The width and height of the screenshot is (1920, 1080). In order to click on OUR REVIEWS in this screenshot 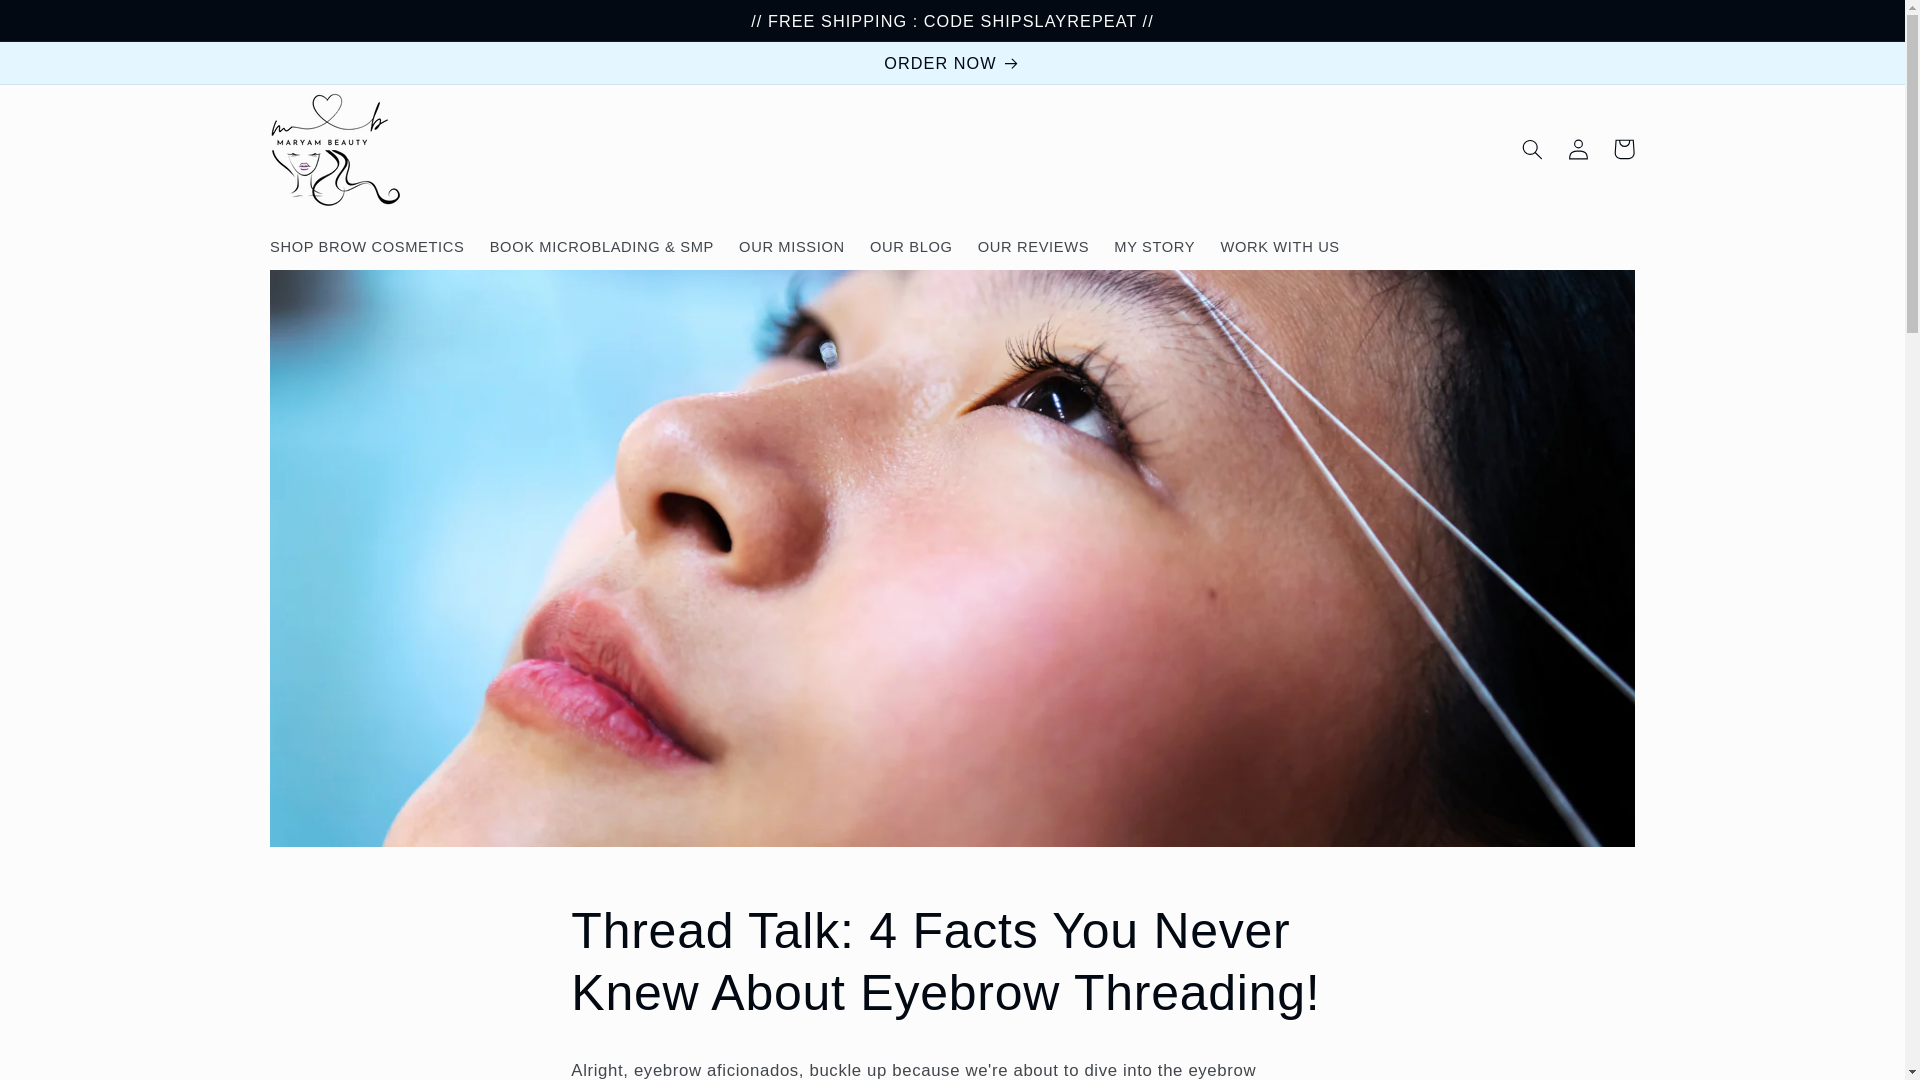, I will do `click(1034, 246)`.